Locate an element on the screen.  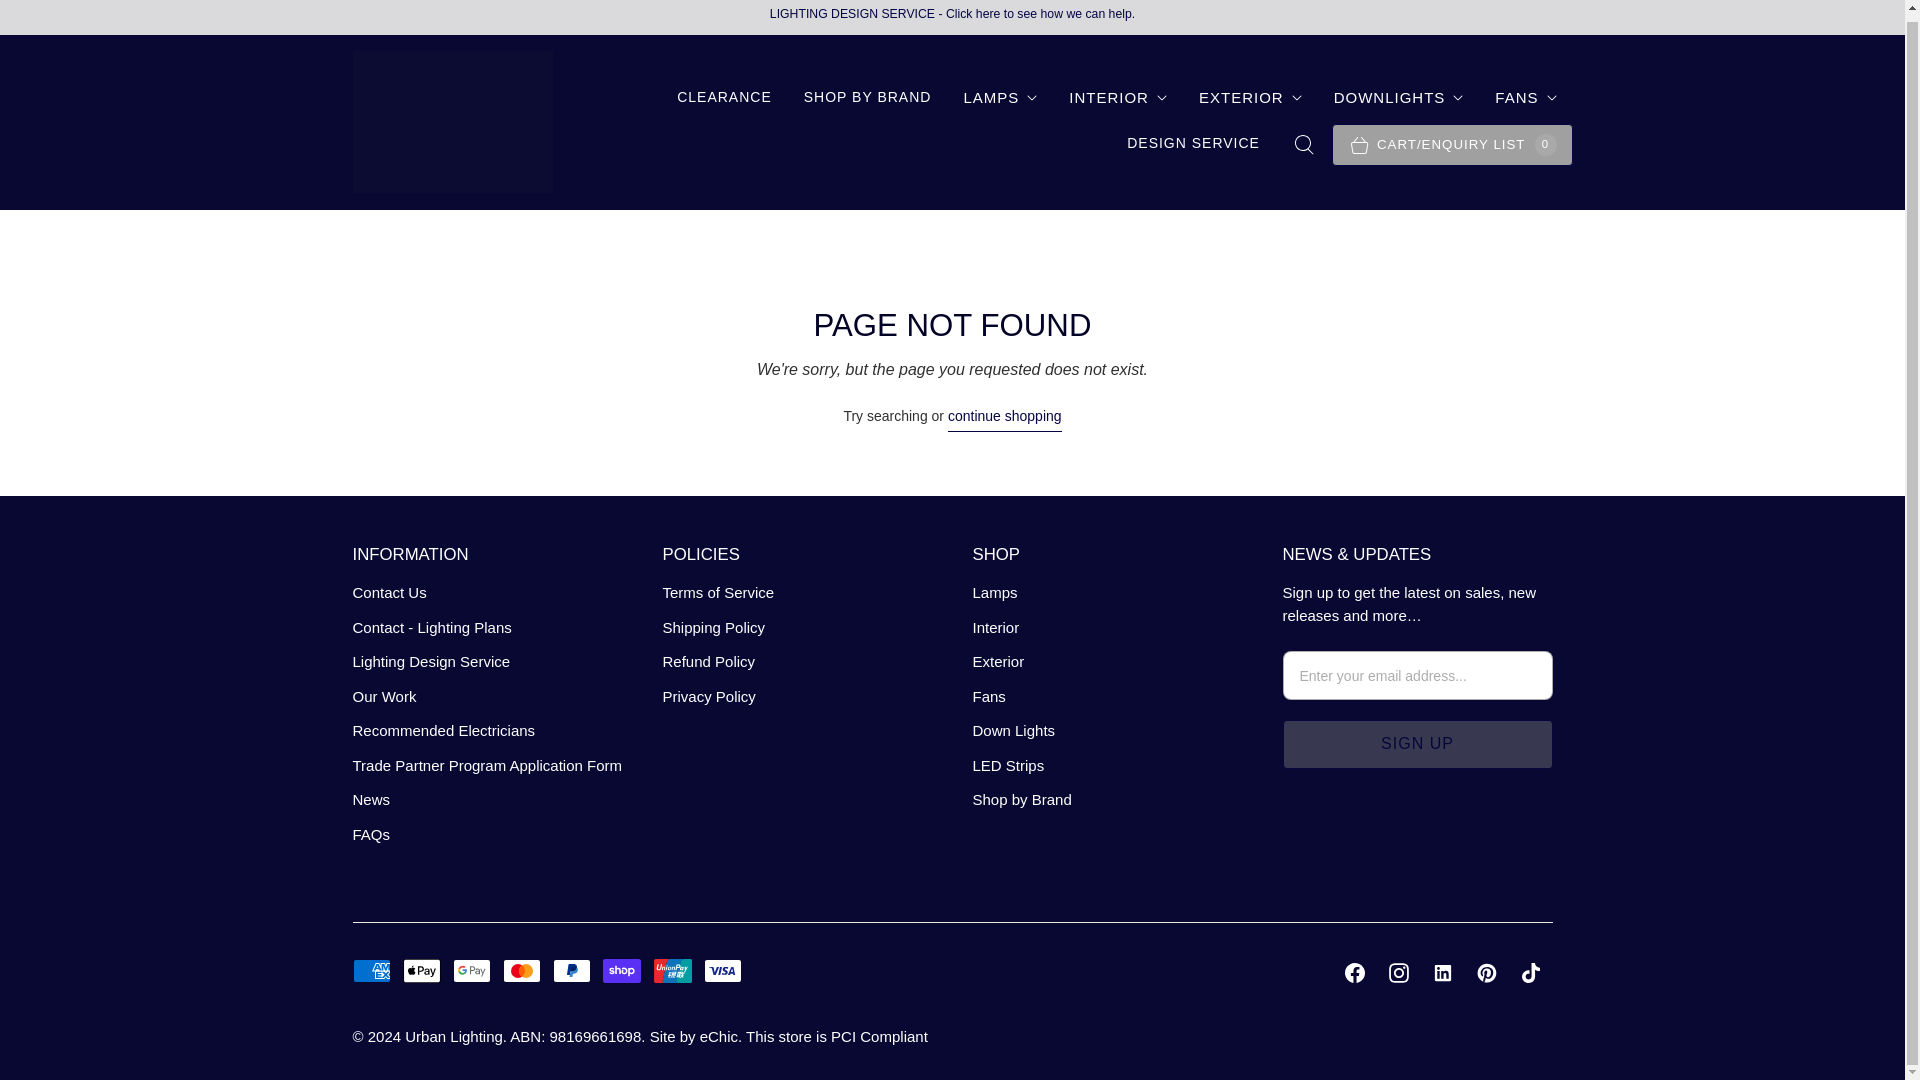
Shop Pay is located at coordinates (622, 970).